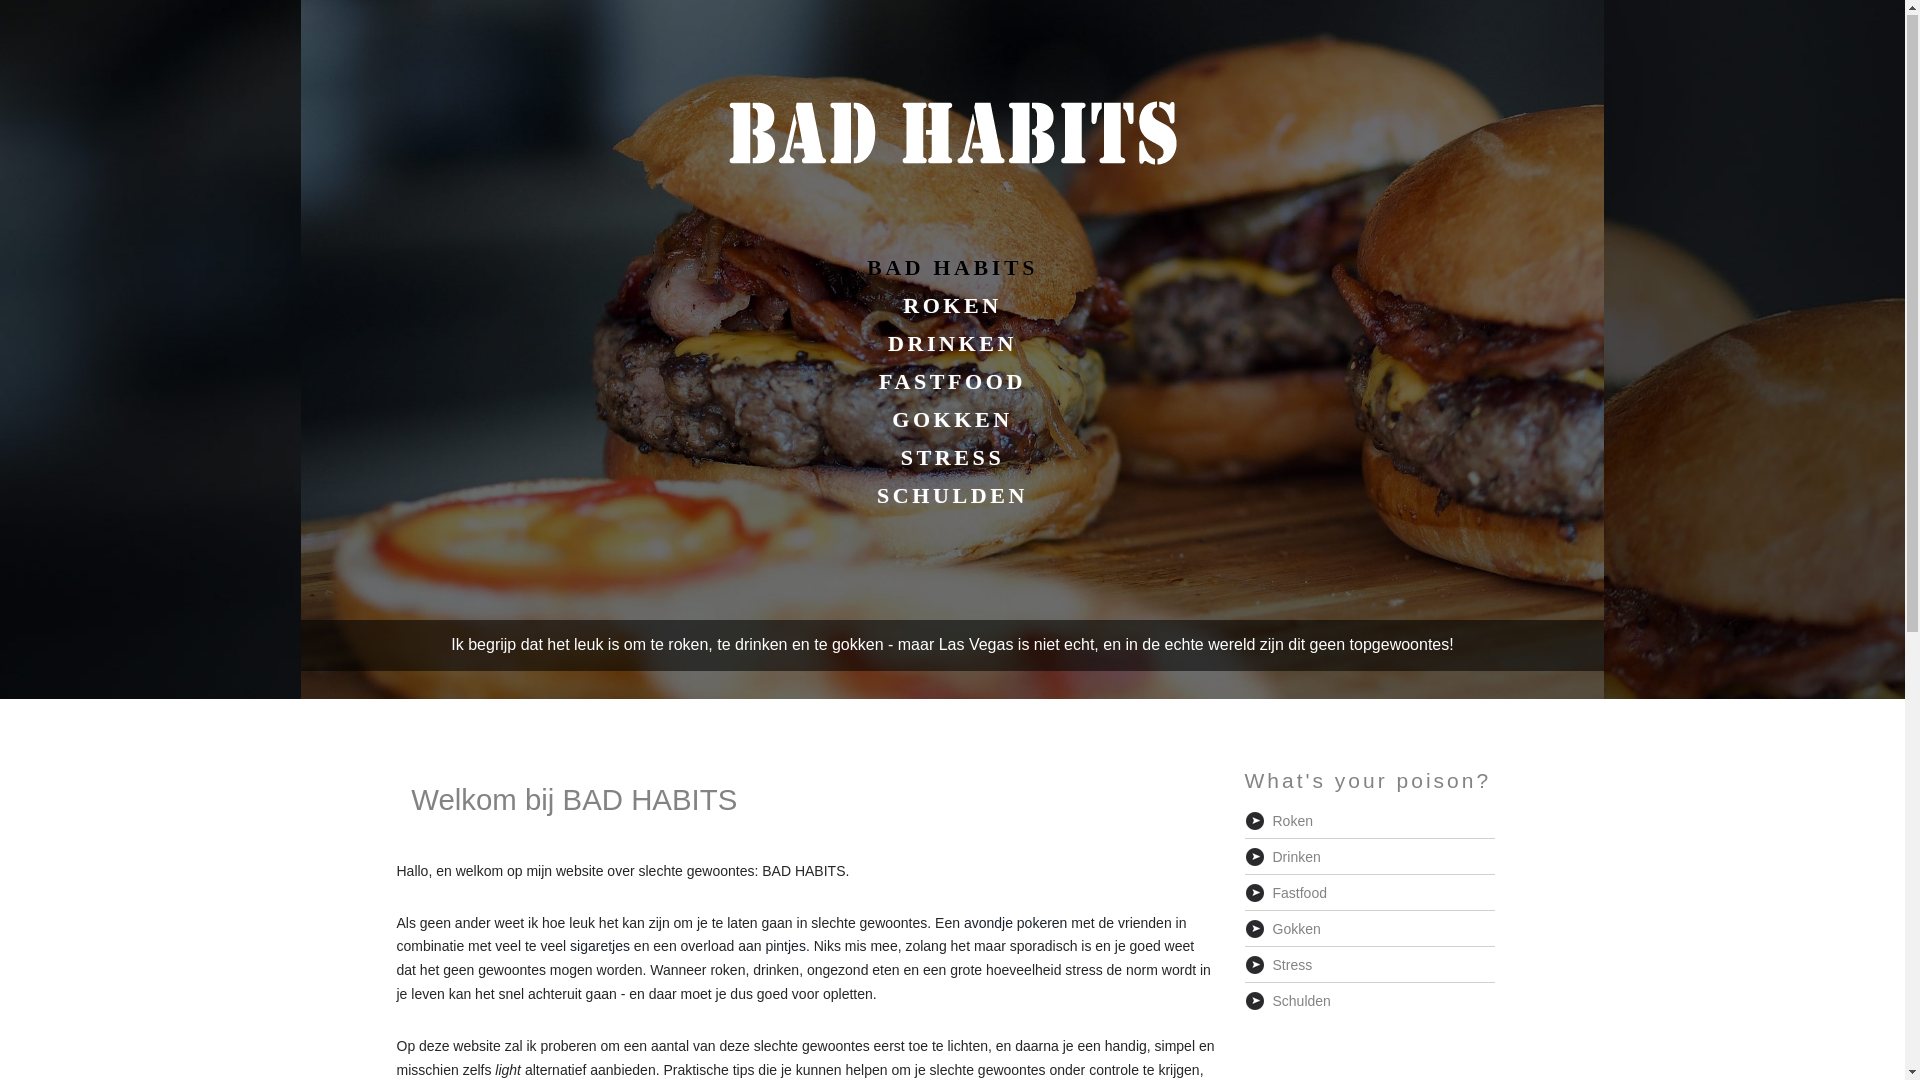 This screenshot has width=1920, height=1080. What do you see at coordinates (952, 269) in the screenshot?
I see `BAD HABITS` at bounding box center [952, 269].